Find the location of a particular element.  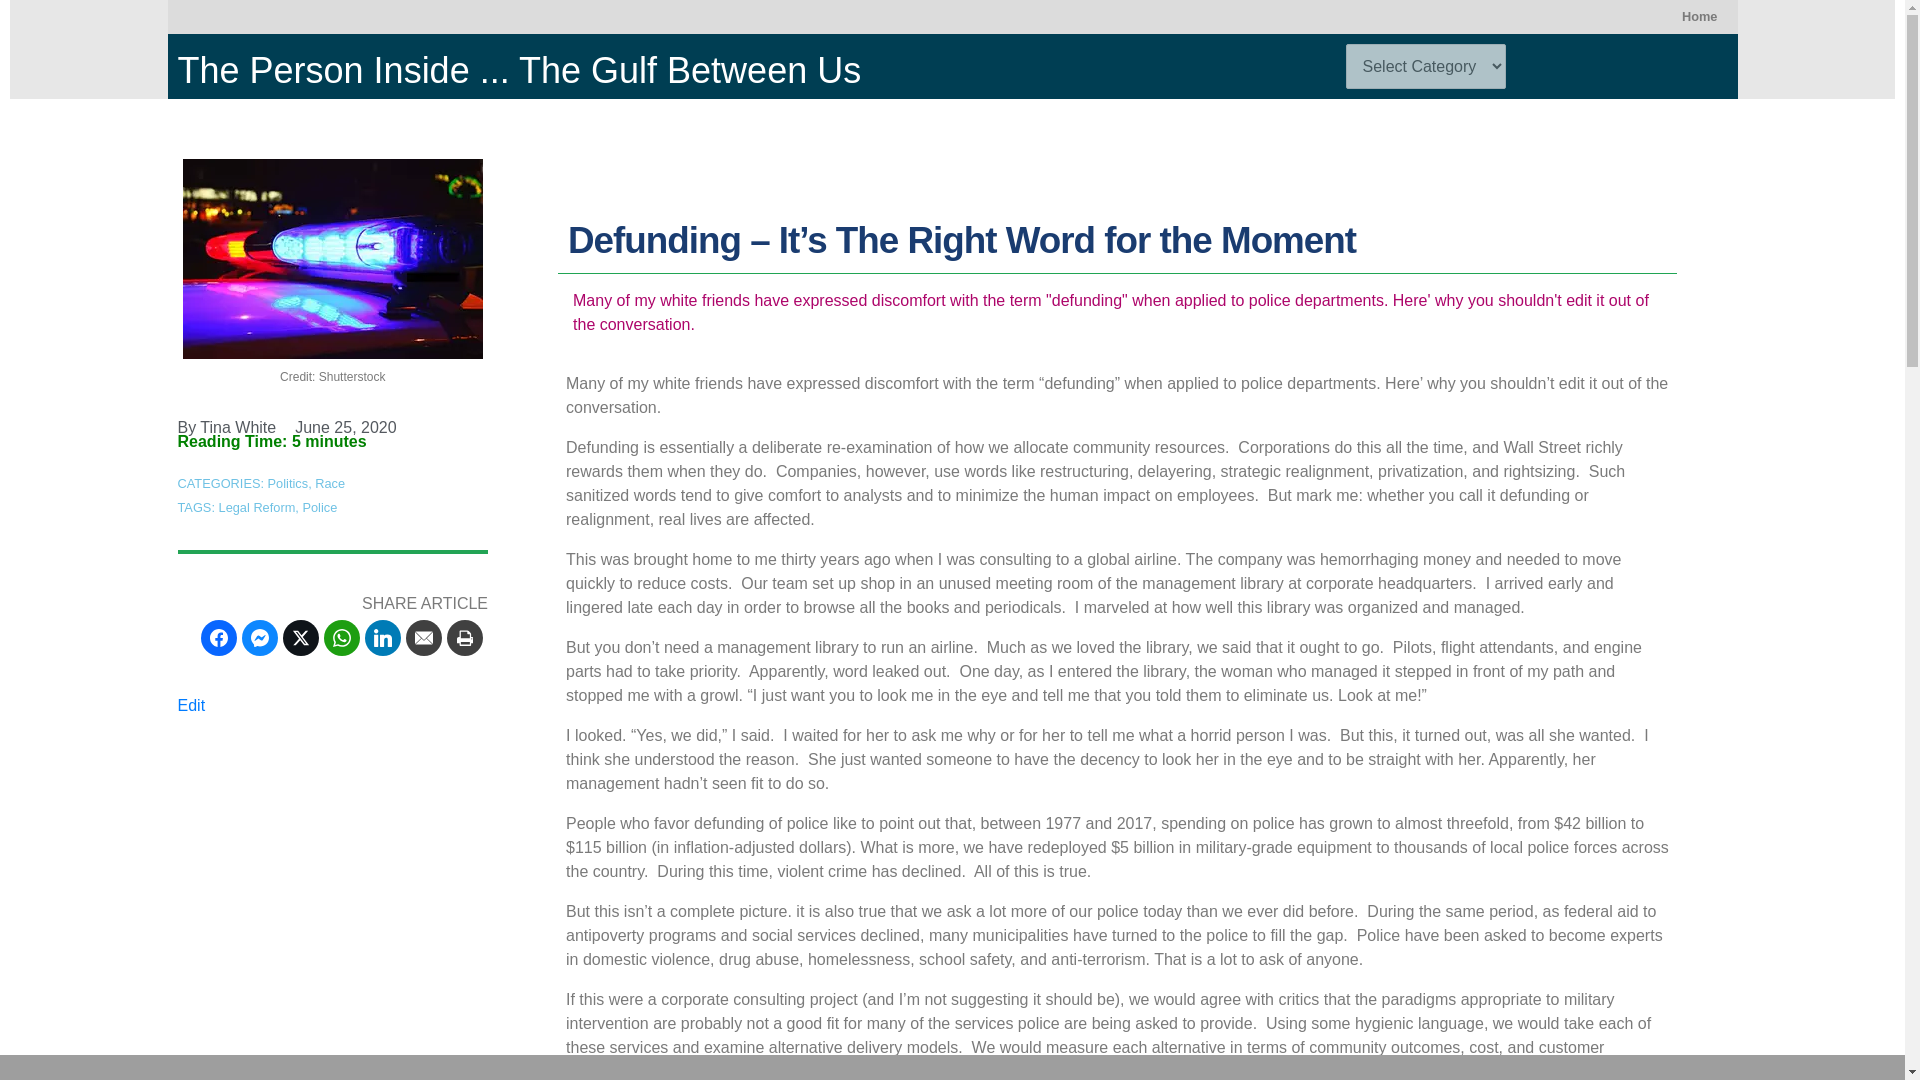

Share on Facebook Messenger is located at coordinates (260, 637).